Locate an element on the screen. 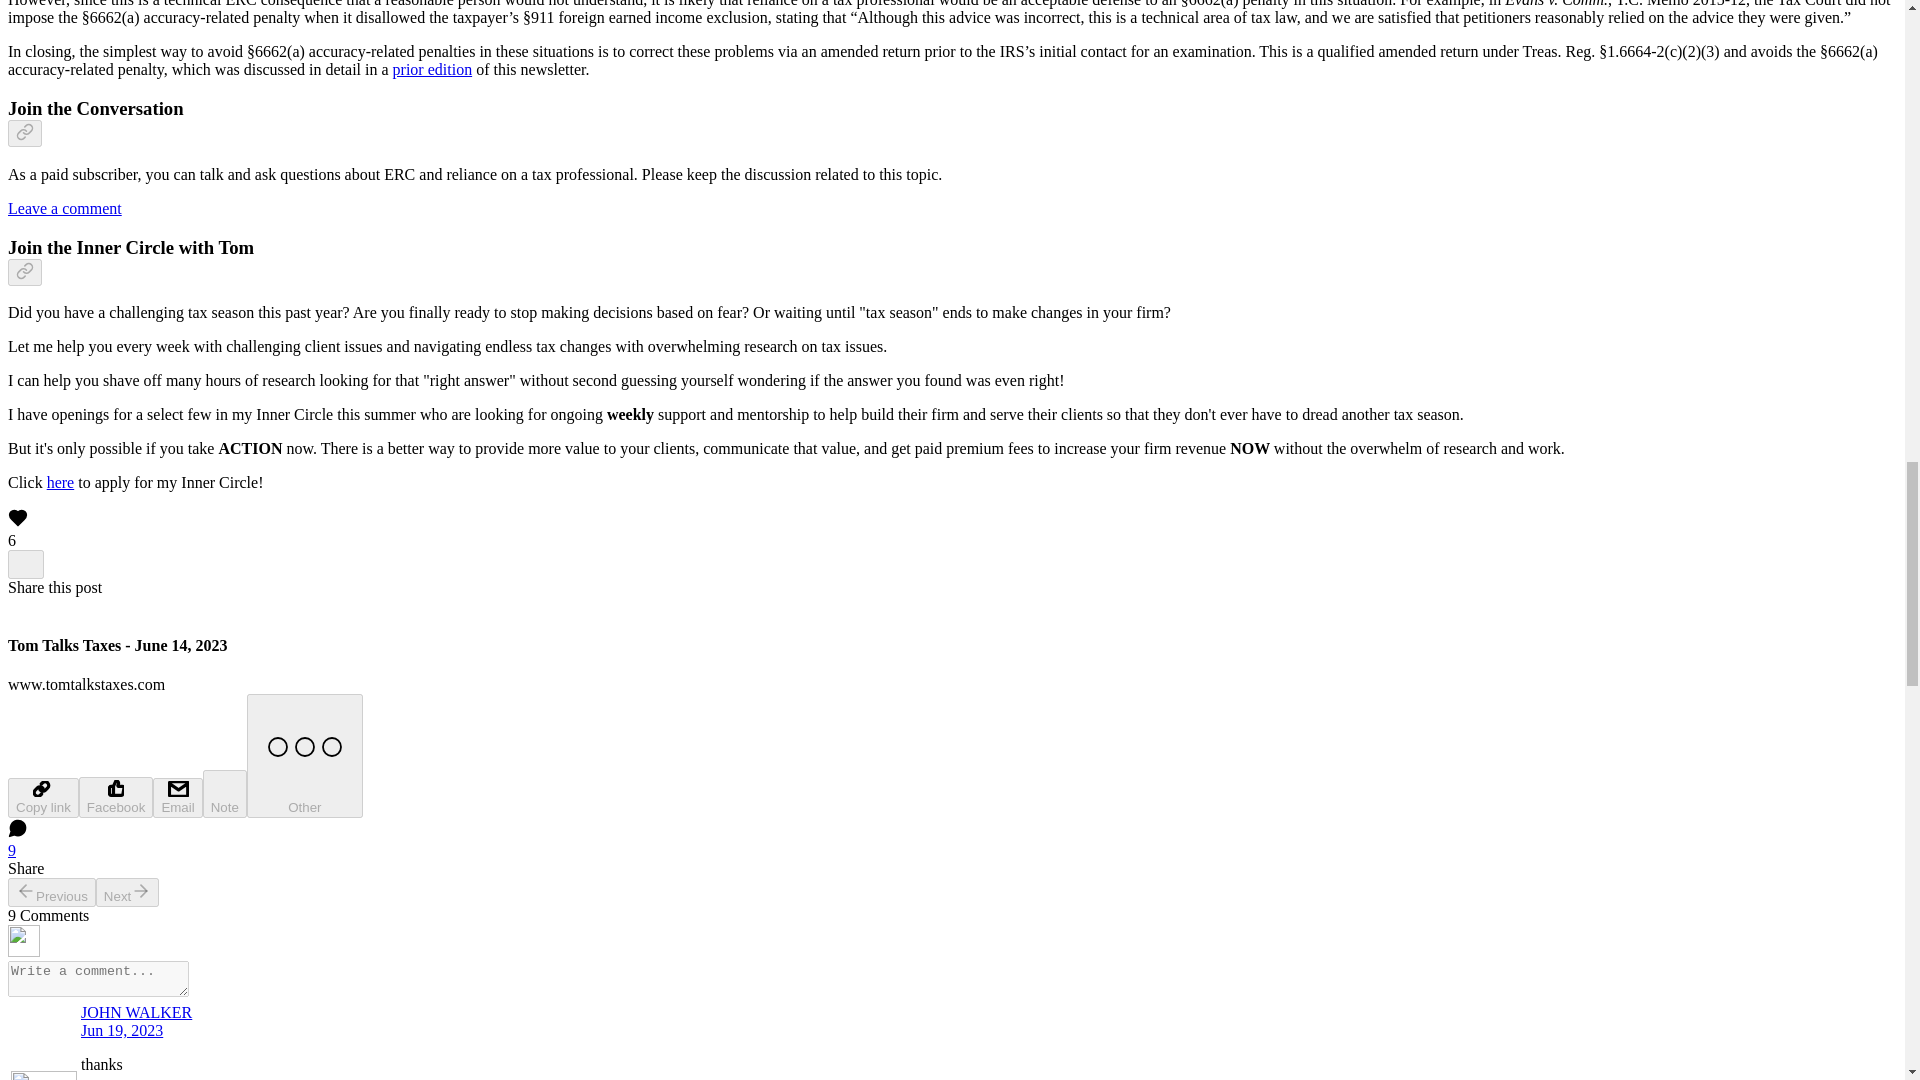 The width and height of the screenshot is (1920, 1080). Facebook is located at coordinates (116, 796).